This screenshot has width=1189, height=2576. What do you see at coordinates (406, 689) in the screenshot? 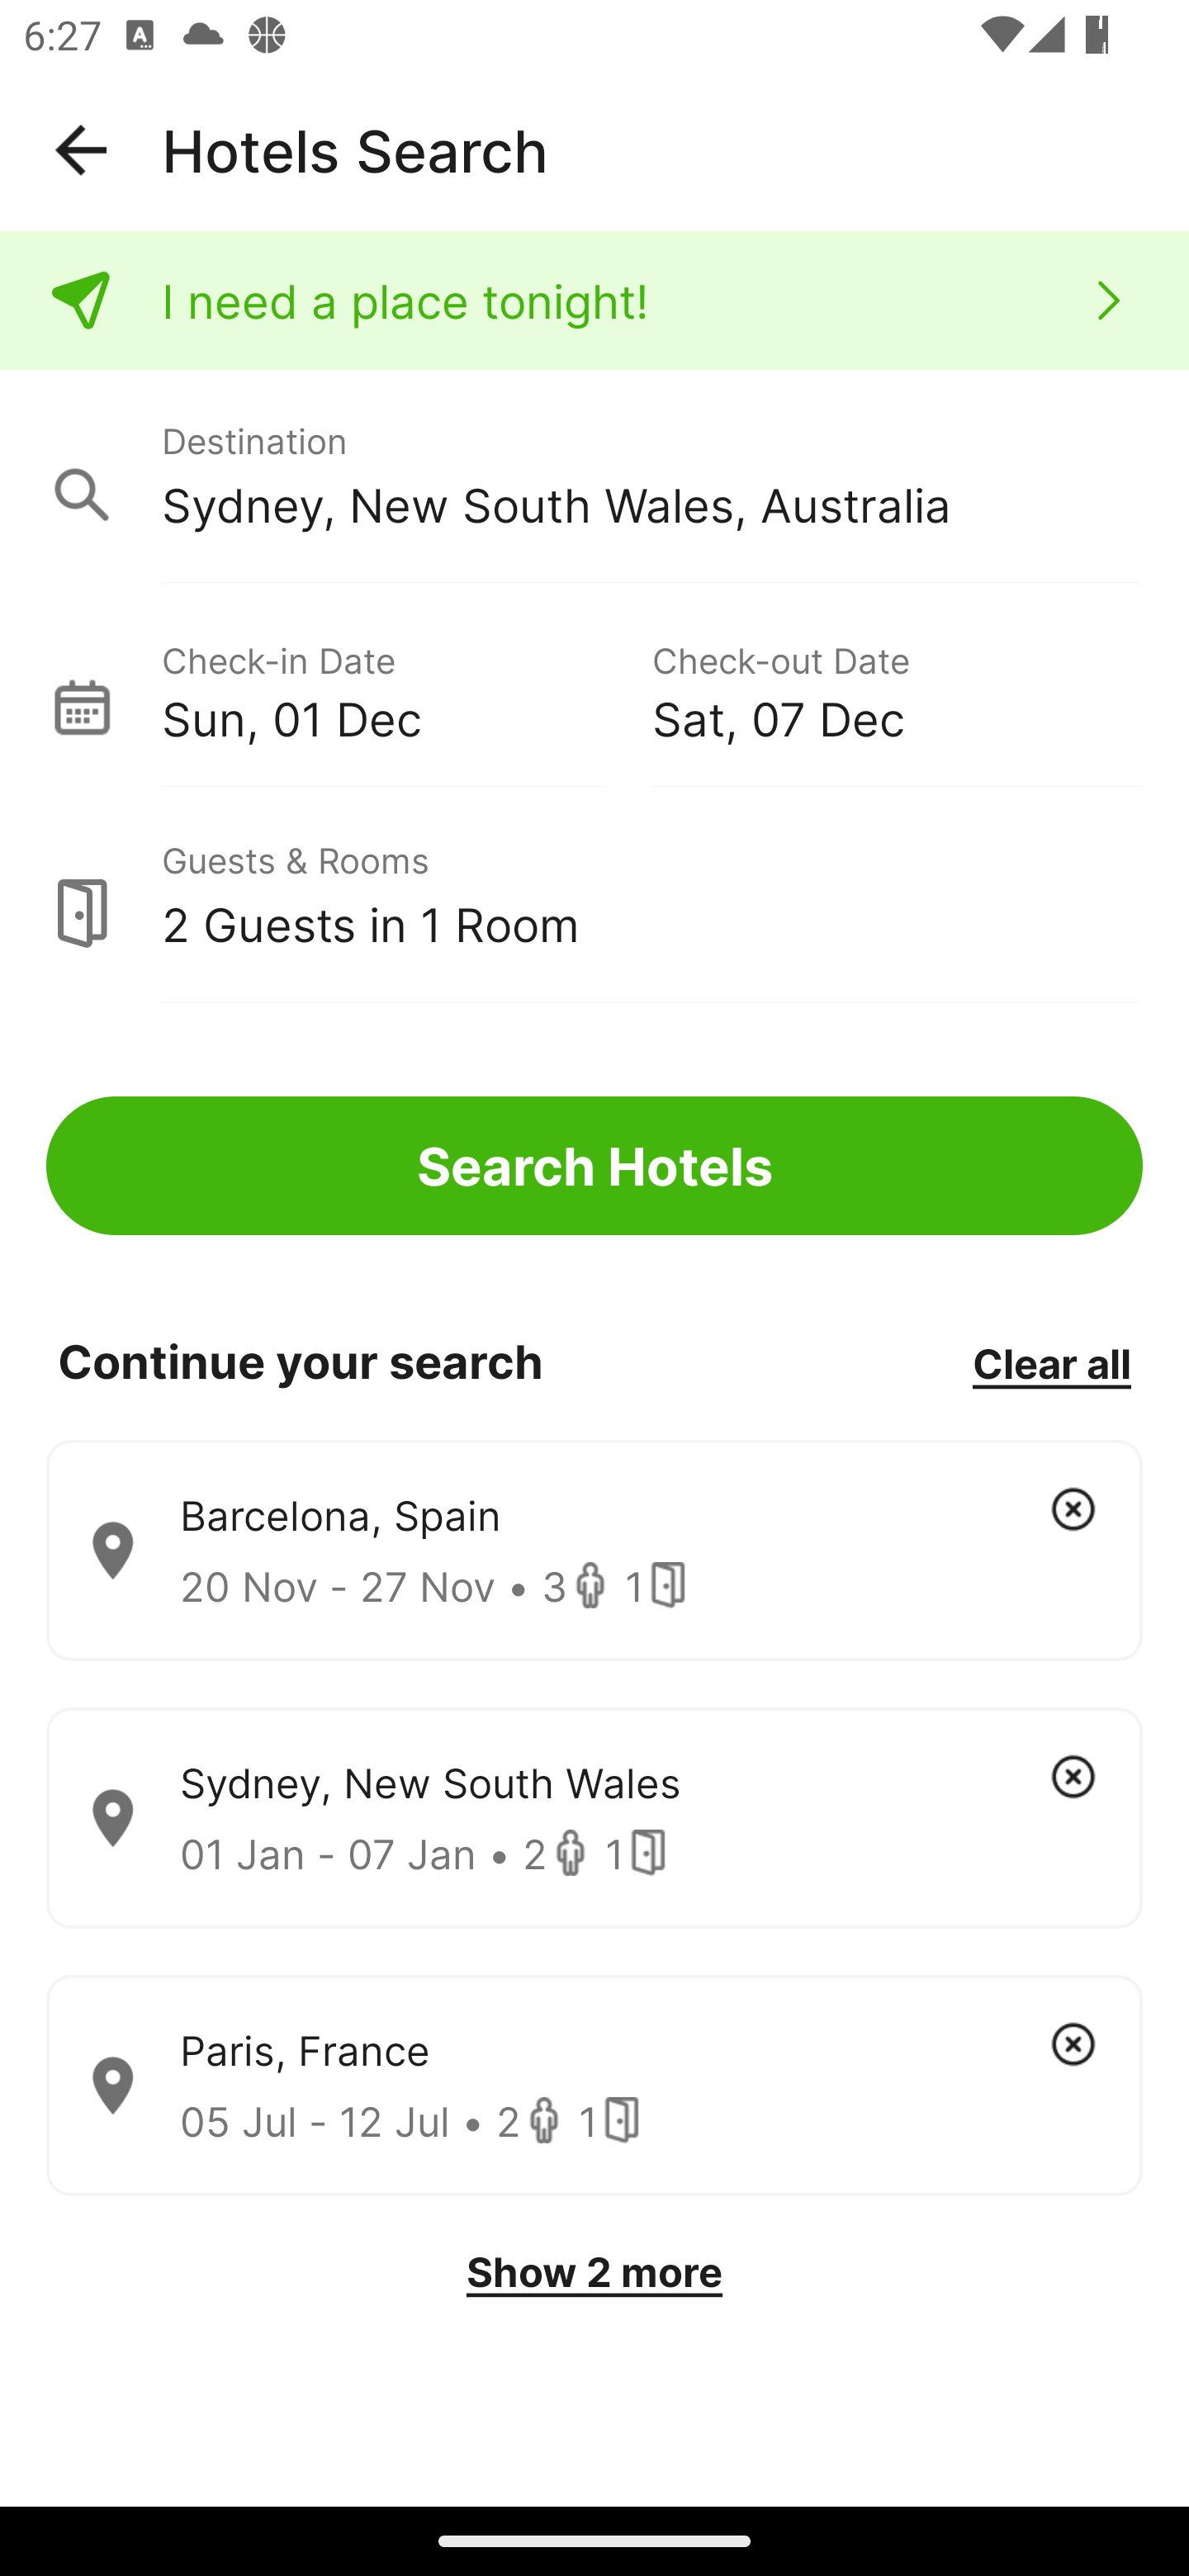
I see `Check-in Date Sun, 01 Dec` at bounding box center [406, 689].